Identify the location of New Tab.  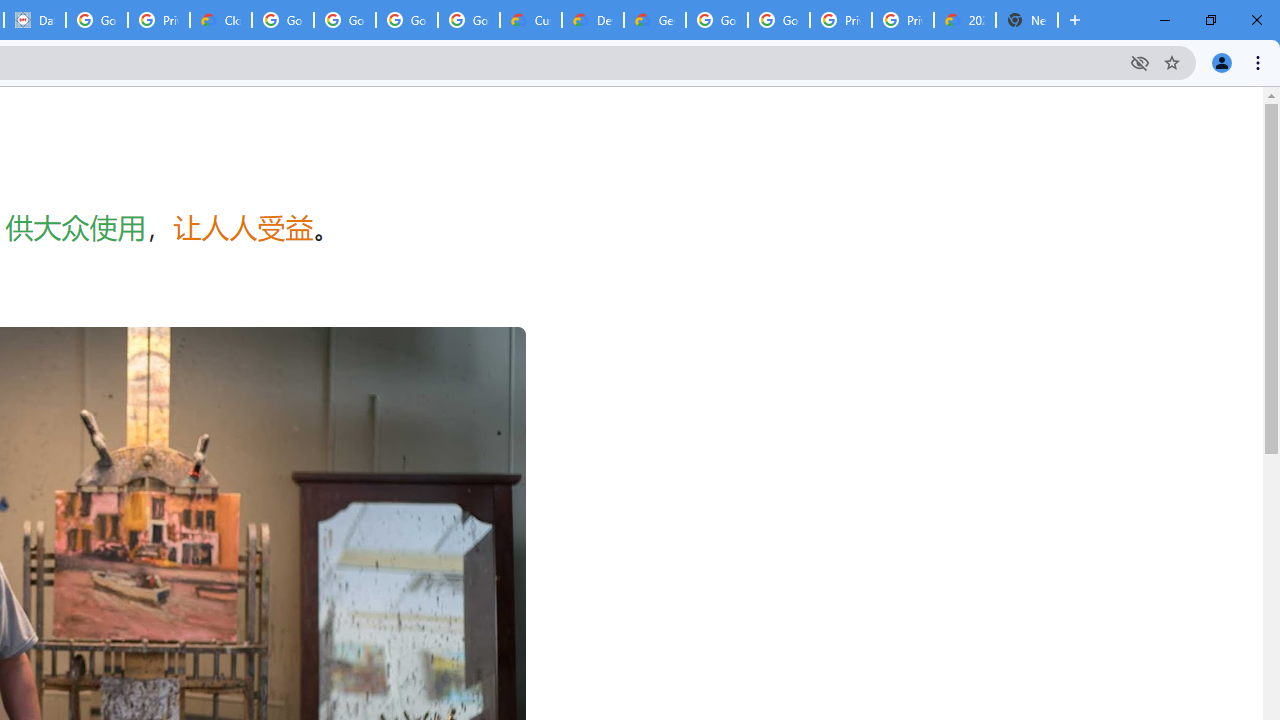
(1026, 20).